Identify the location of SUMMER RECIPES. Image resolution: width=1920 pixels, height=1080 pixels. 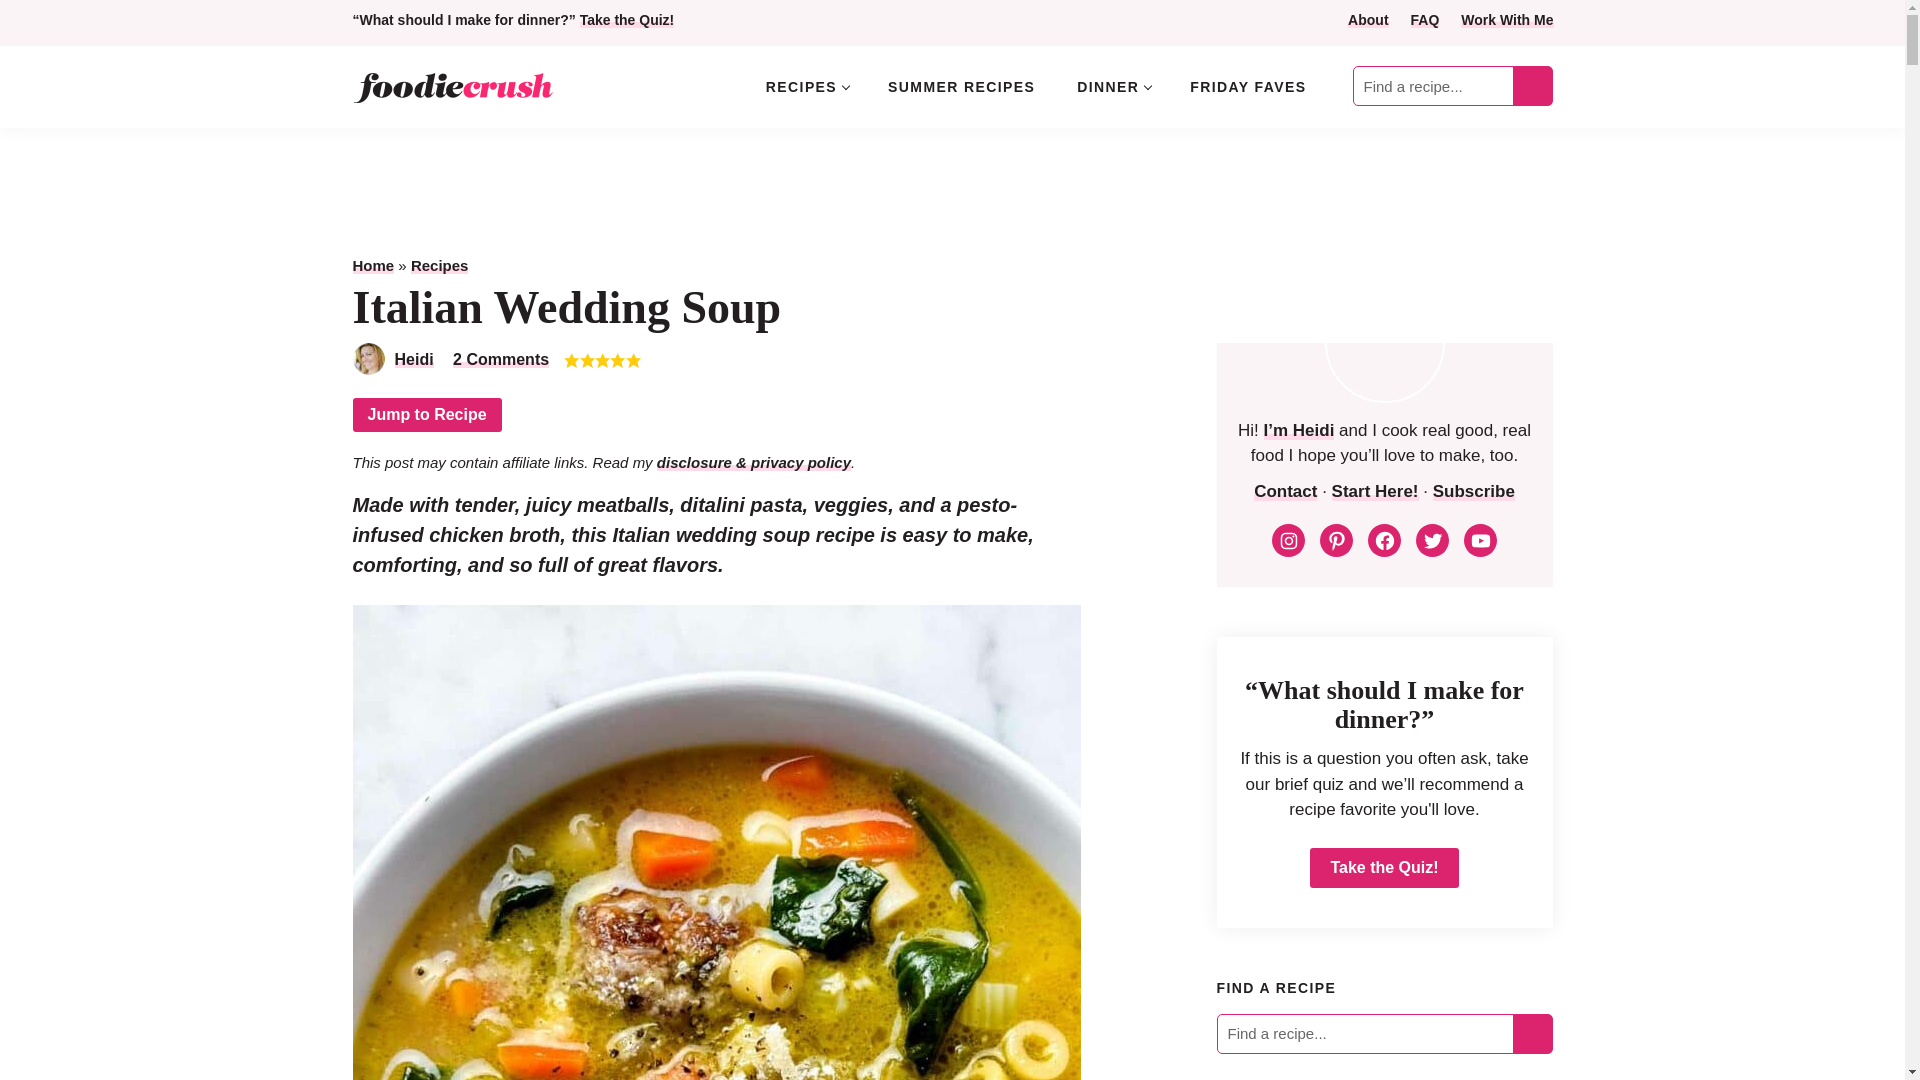
(960, 86).